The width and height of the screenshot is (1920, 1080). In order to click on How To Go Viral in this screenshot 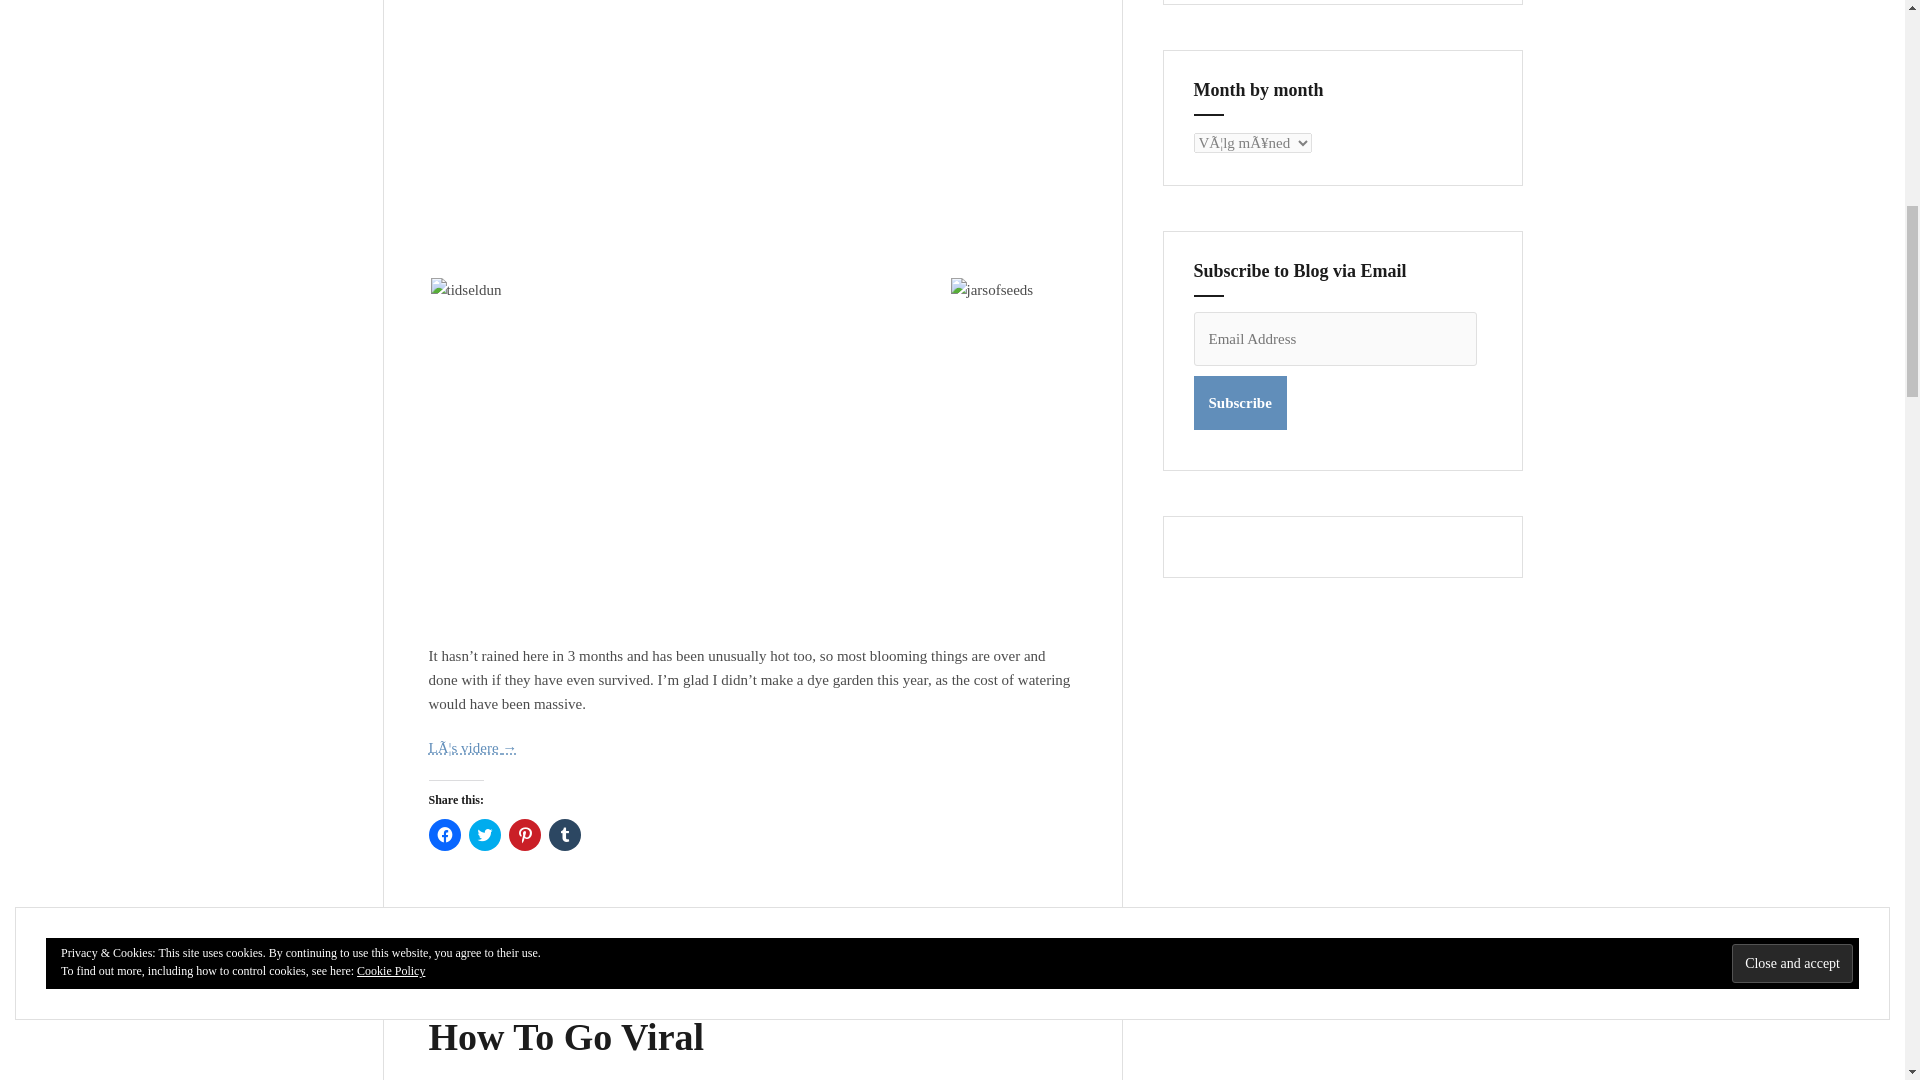, I will do `click(566, 1037)`.